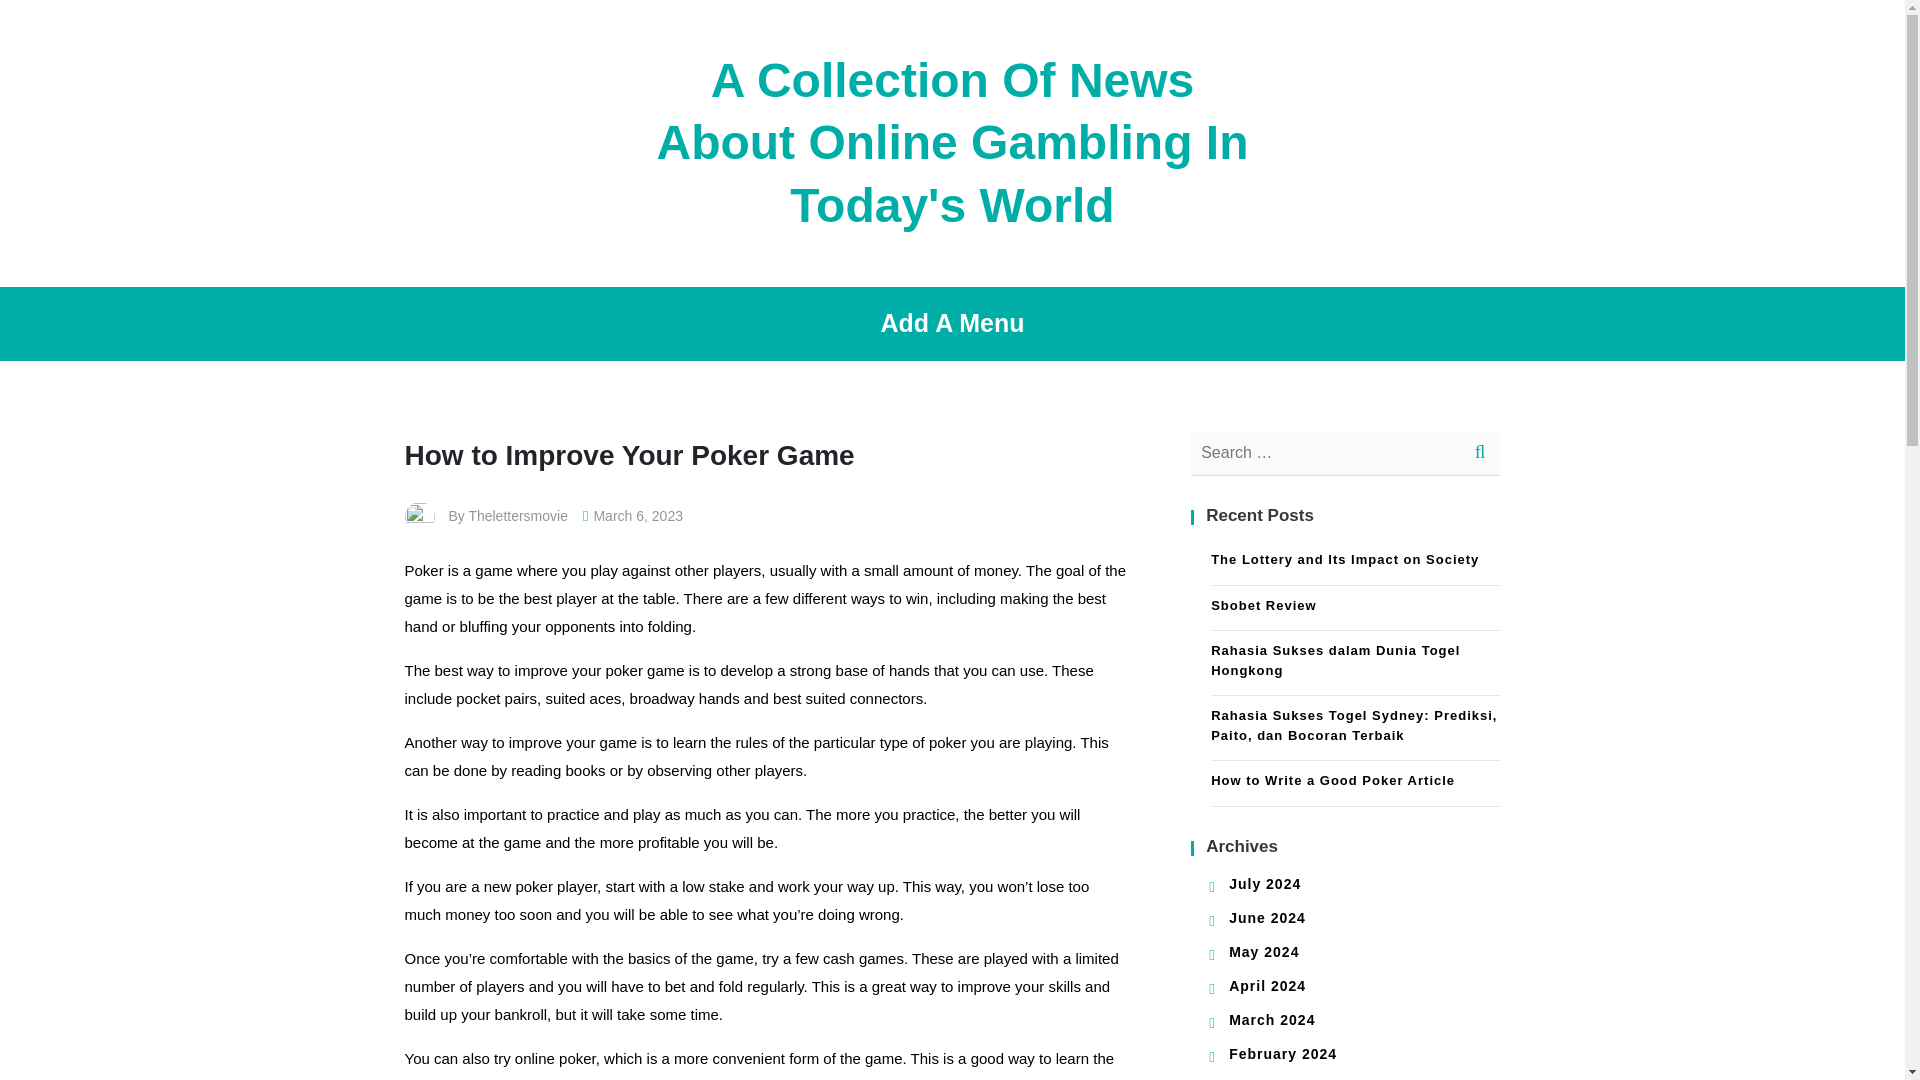 The height and width of the screenshot is (1080, 1920). What do you see at coordinates (1266, 986) in the screenshot?
I see `April 2024` at bounding box center [1266, 986].